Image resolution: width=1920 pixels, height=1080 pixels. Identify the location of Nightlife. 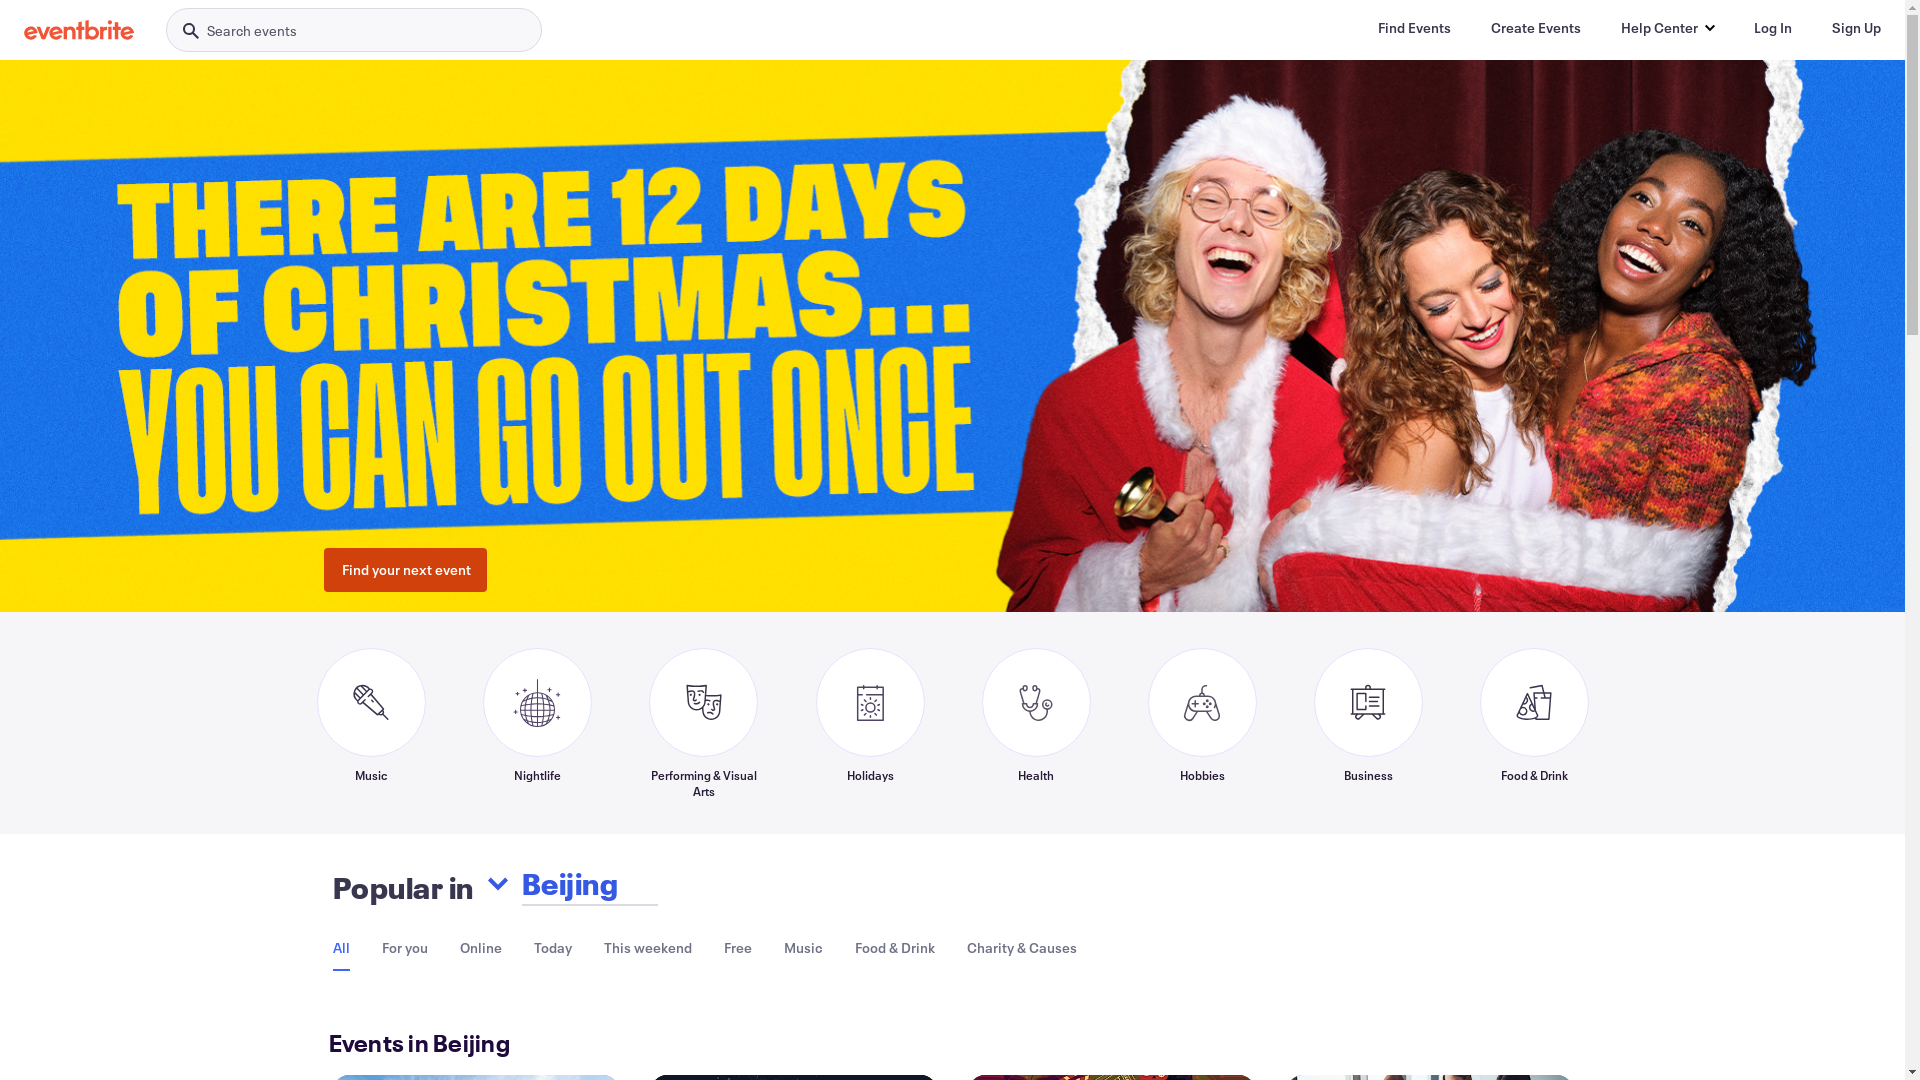
(536, 723).